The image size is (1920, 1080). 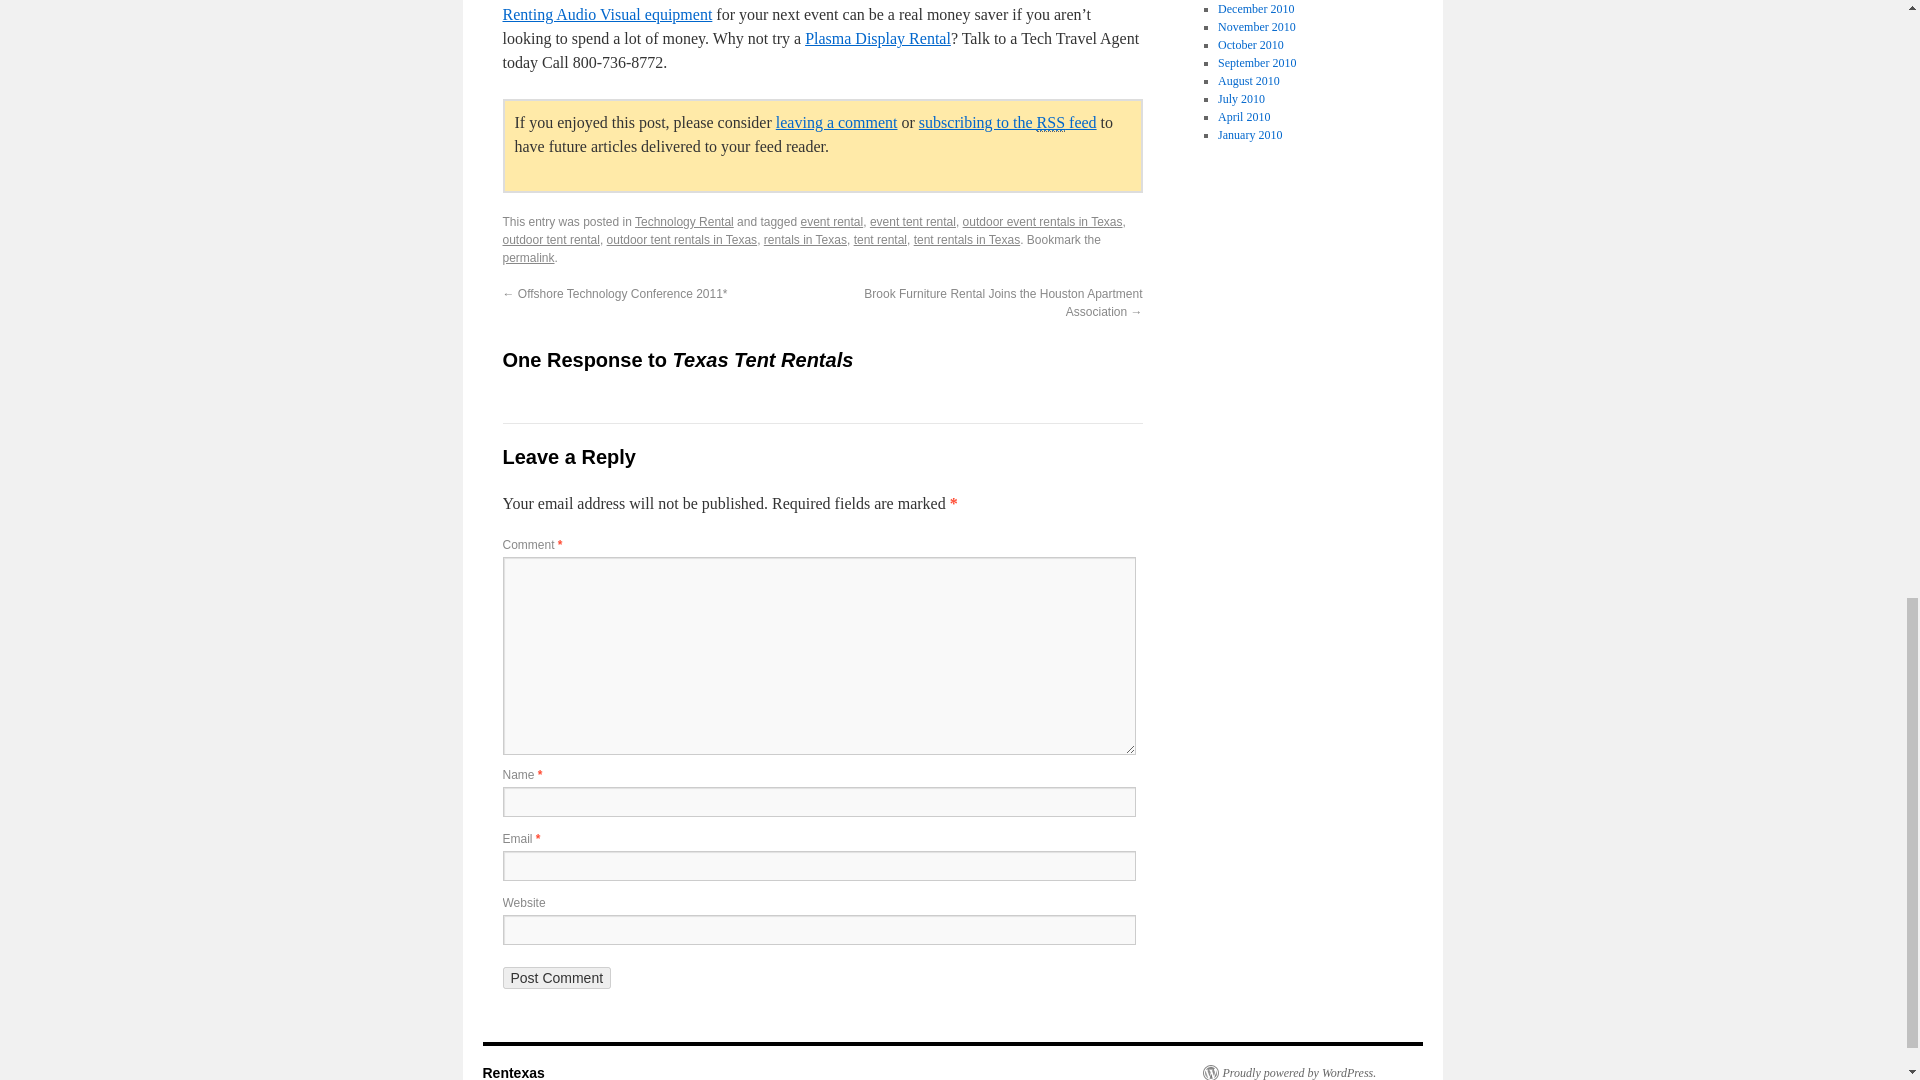 What do you see at coordinates (805, 240) in the screenshot?
I see `rentals in Texas` at bounding box center [805, 240].